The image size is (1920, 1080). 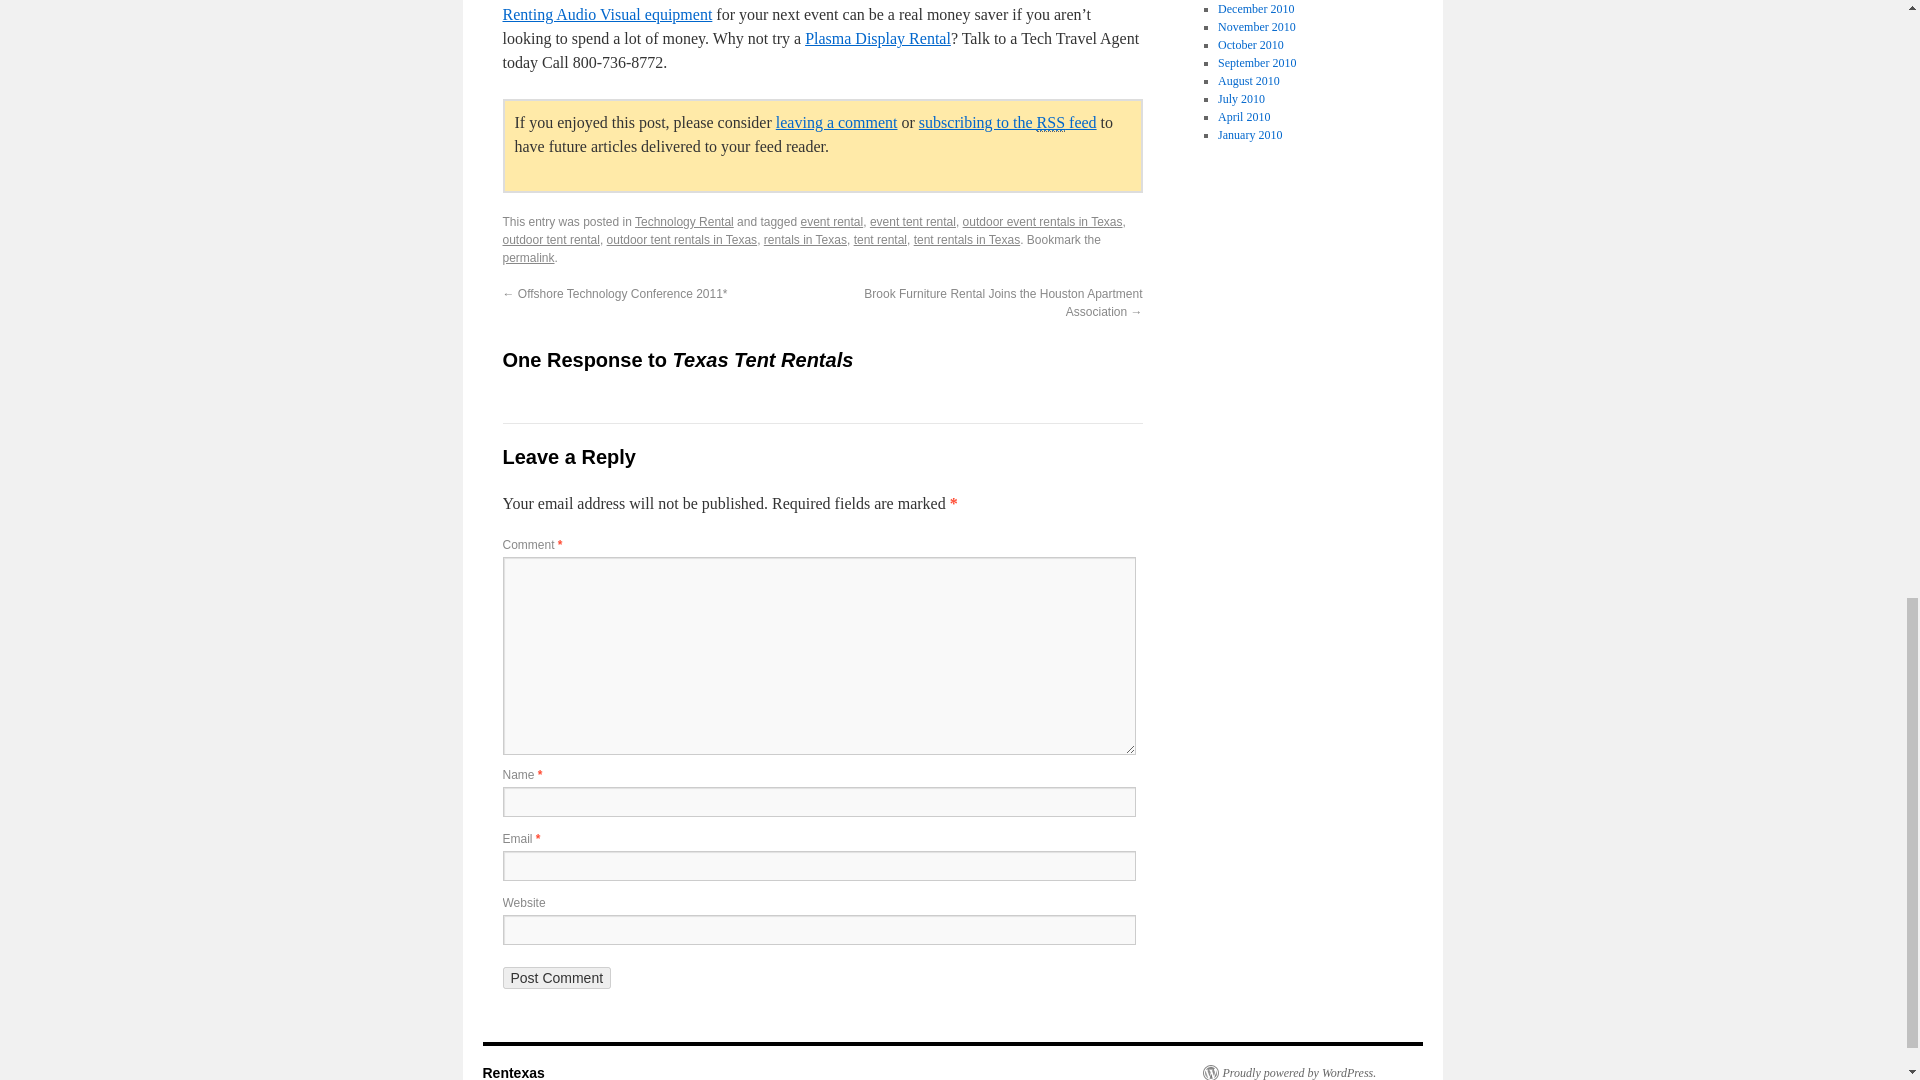 What do you see at coordinates (805, 240) in the screenshot?
I see `rentals in Texas` at bounding box center [805, 240].